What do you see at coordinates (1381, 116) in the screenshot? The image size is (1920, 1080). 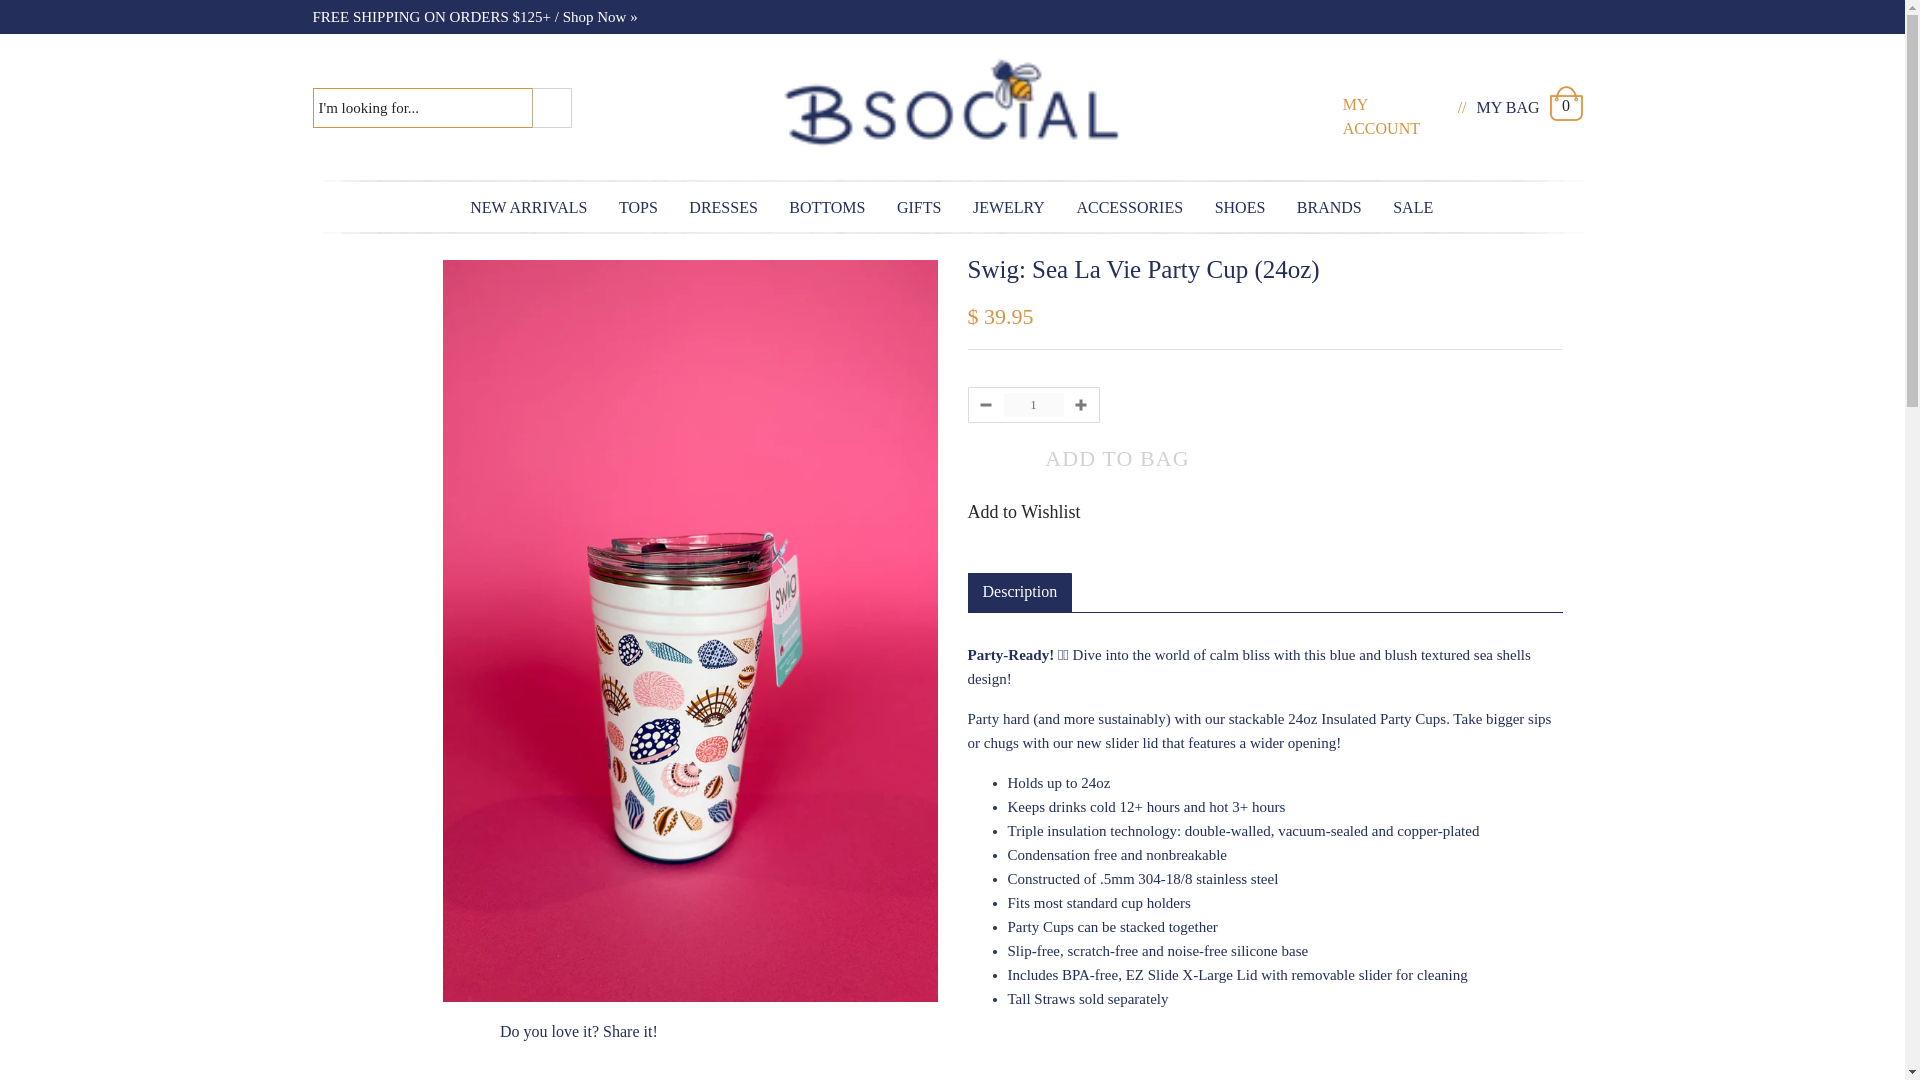 I see `My Account` at bounding box center [1381, 116].